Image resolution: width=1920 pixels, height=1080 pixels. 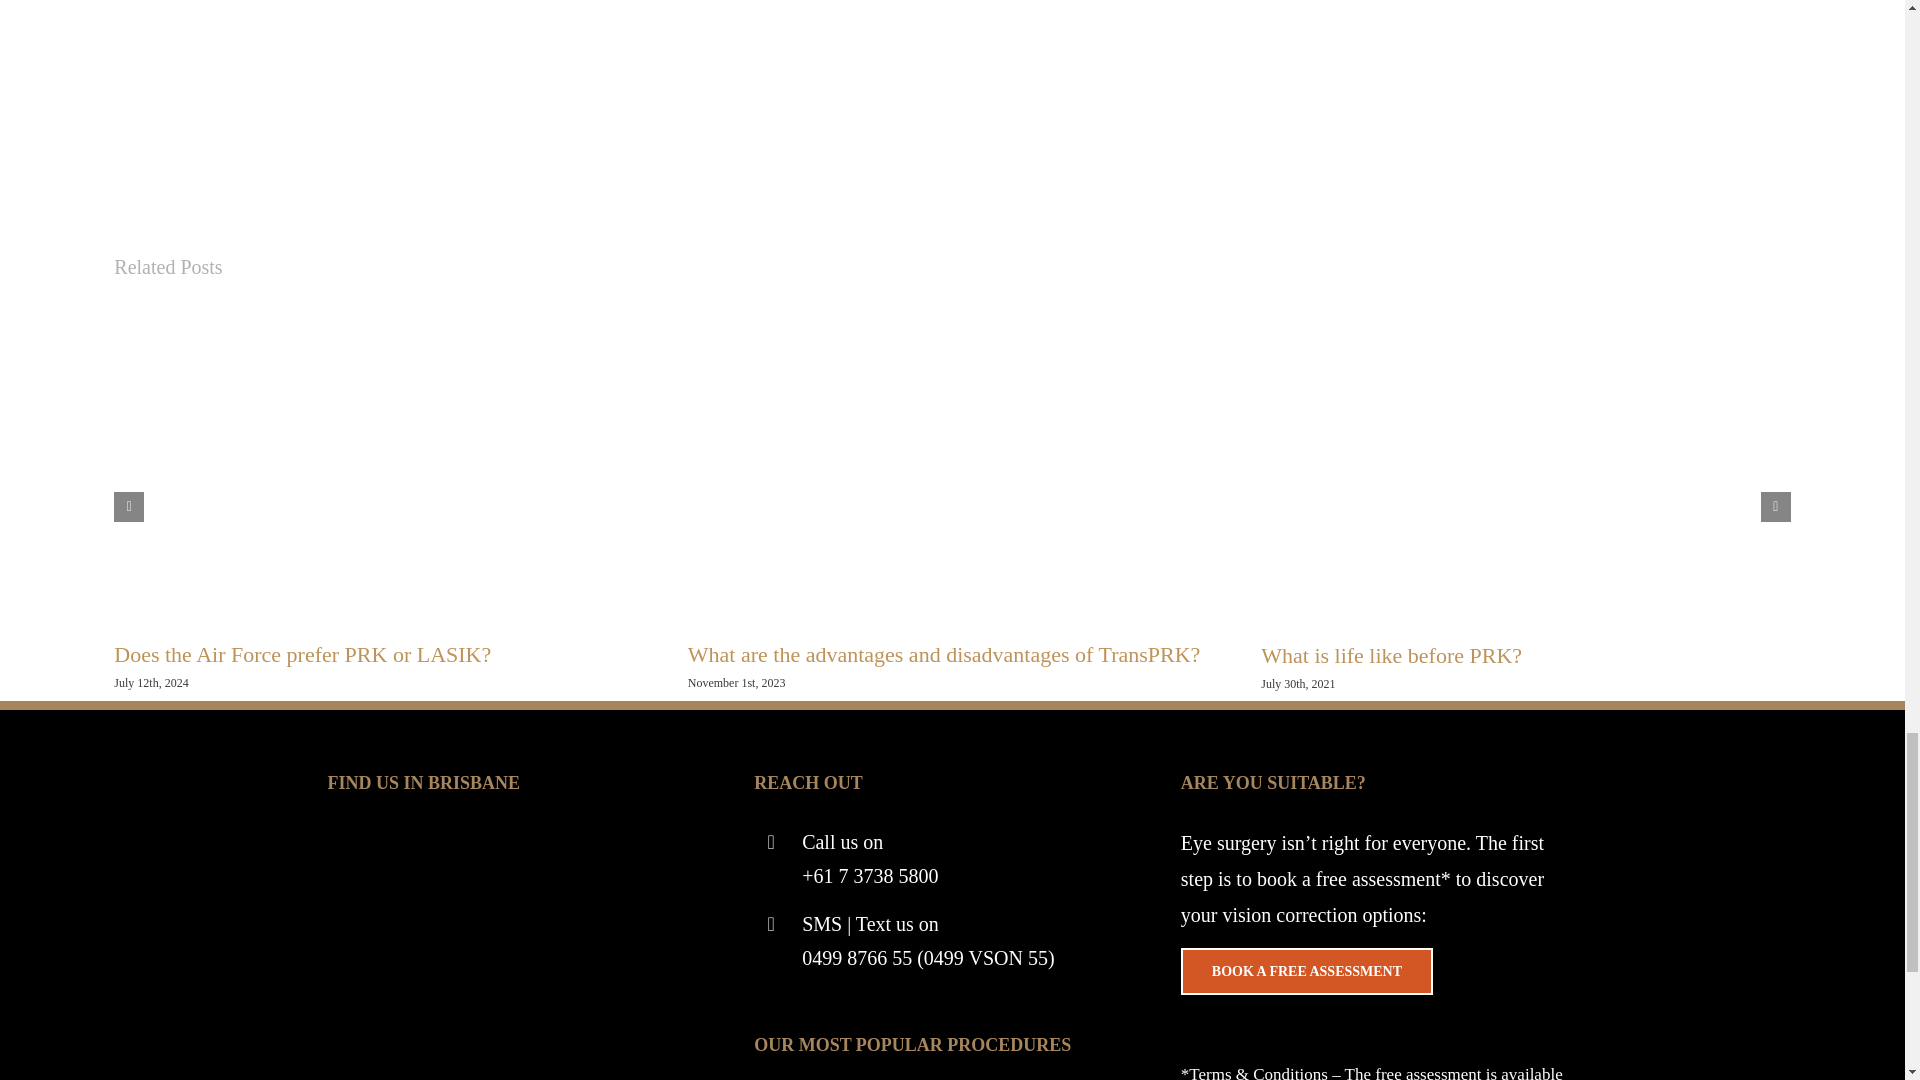 I want to click on Does the Air Force prefer PRK or LASIK?, so click(x=302, y=654).